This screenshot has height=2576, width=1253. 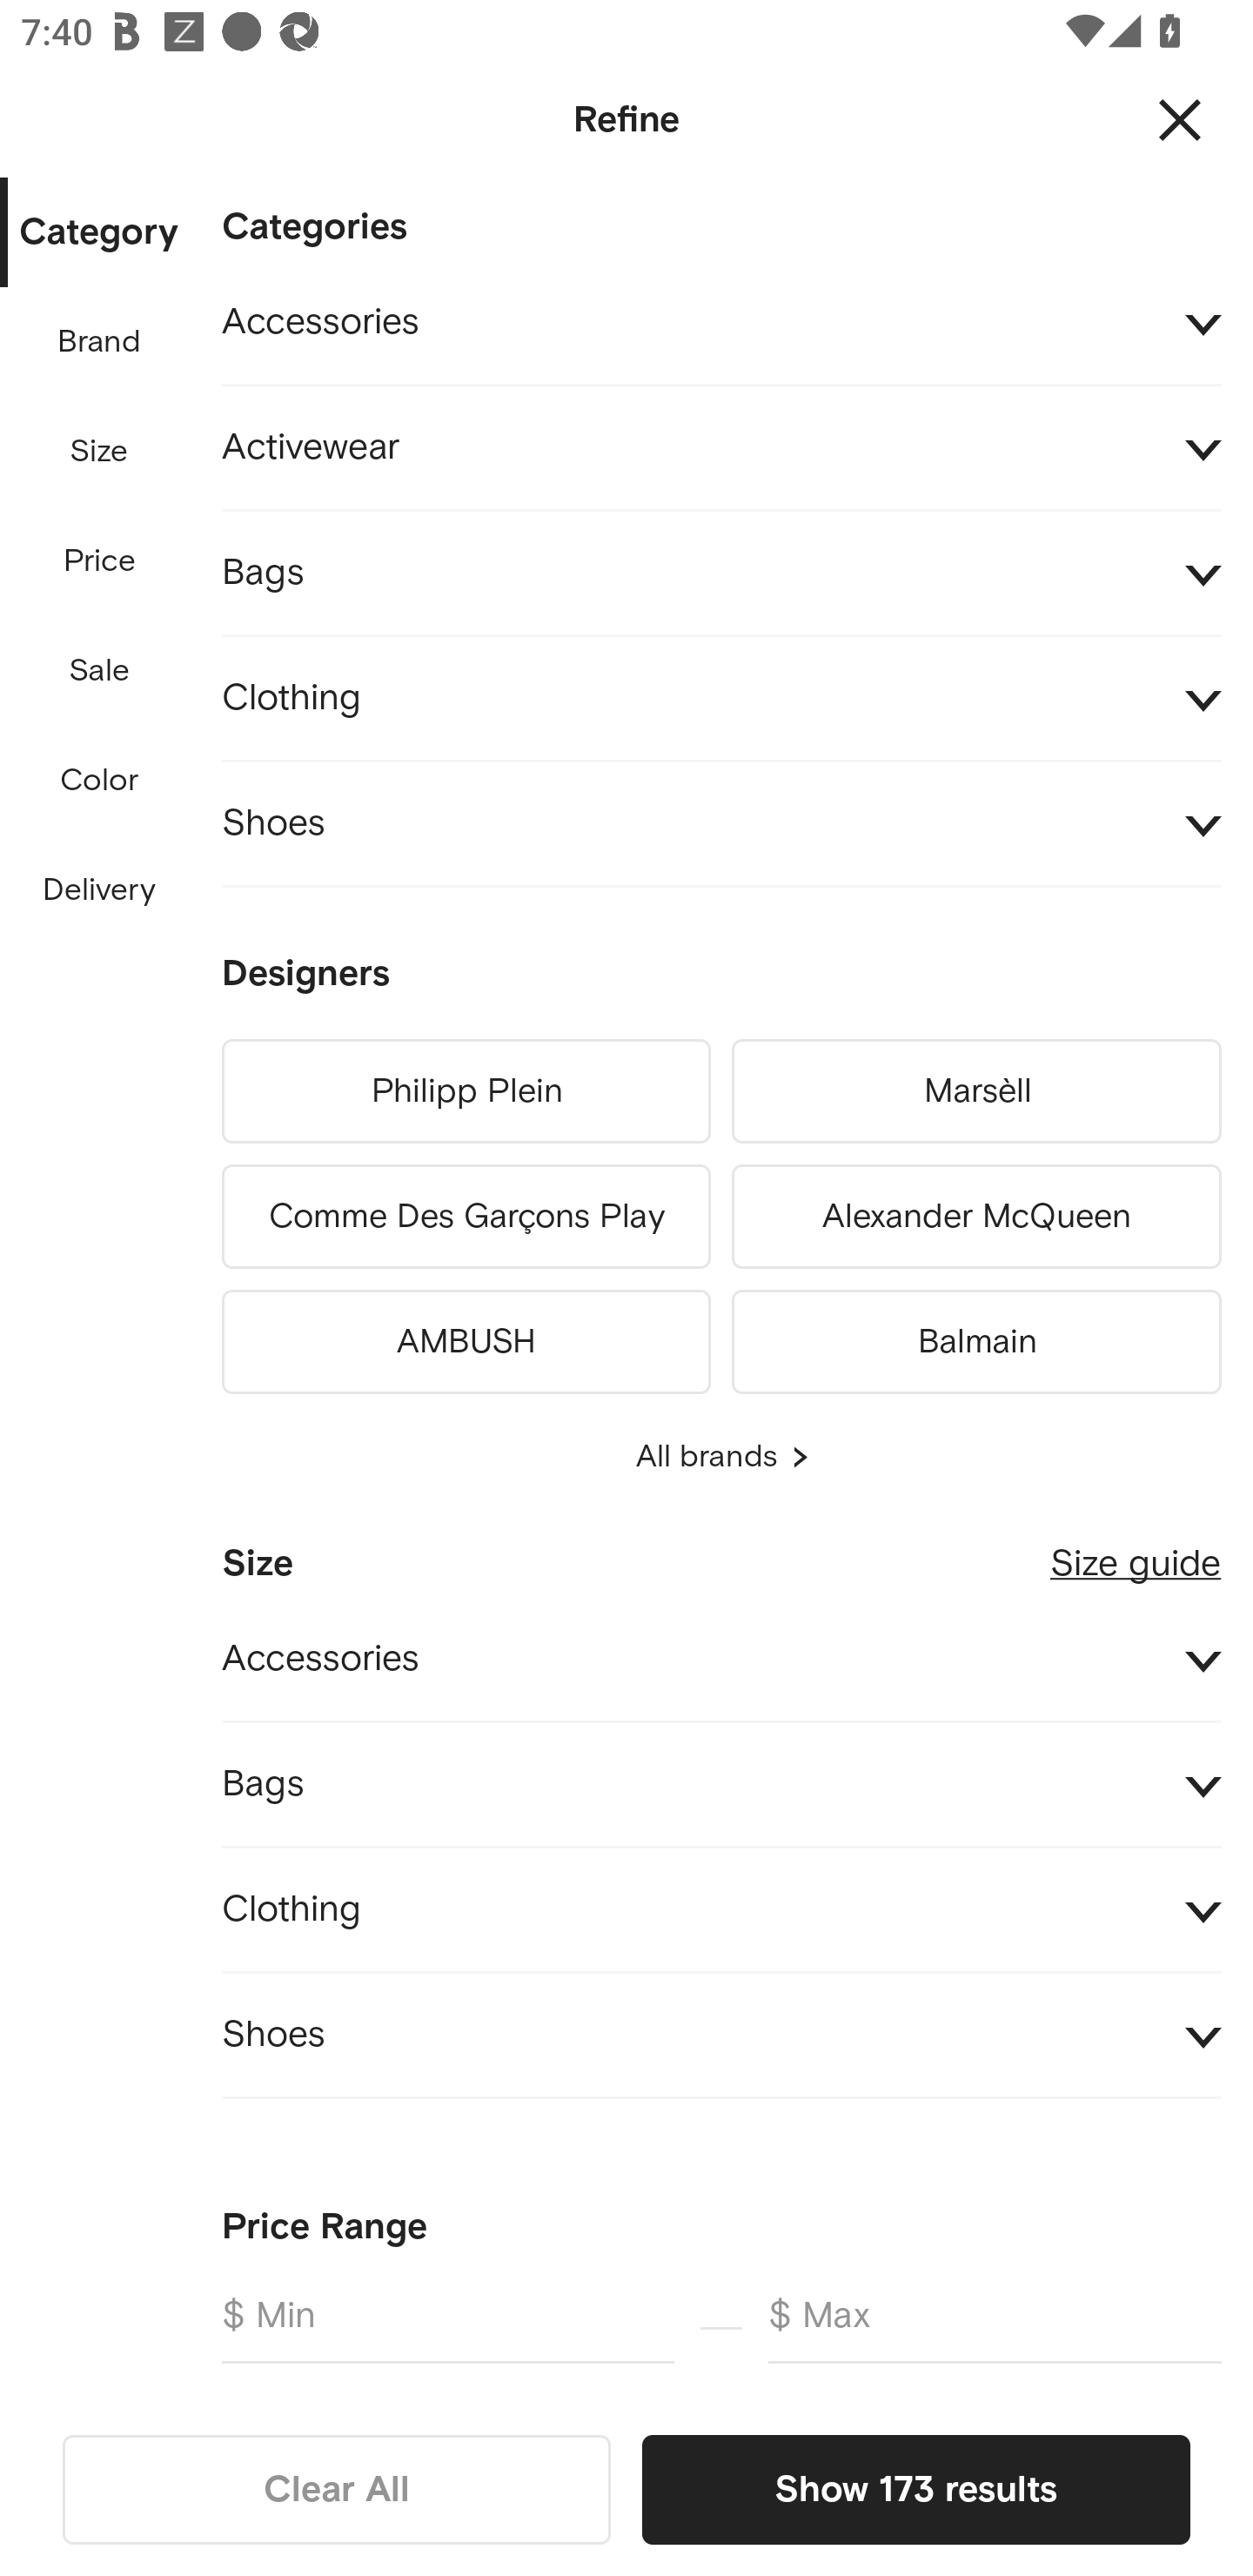 What do you see at coordinates (721, 573) in the screenshot?
I see `Bags` at bounding box center [721, 573].